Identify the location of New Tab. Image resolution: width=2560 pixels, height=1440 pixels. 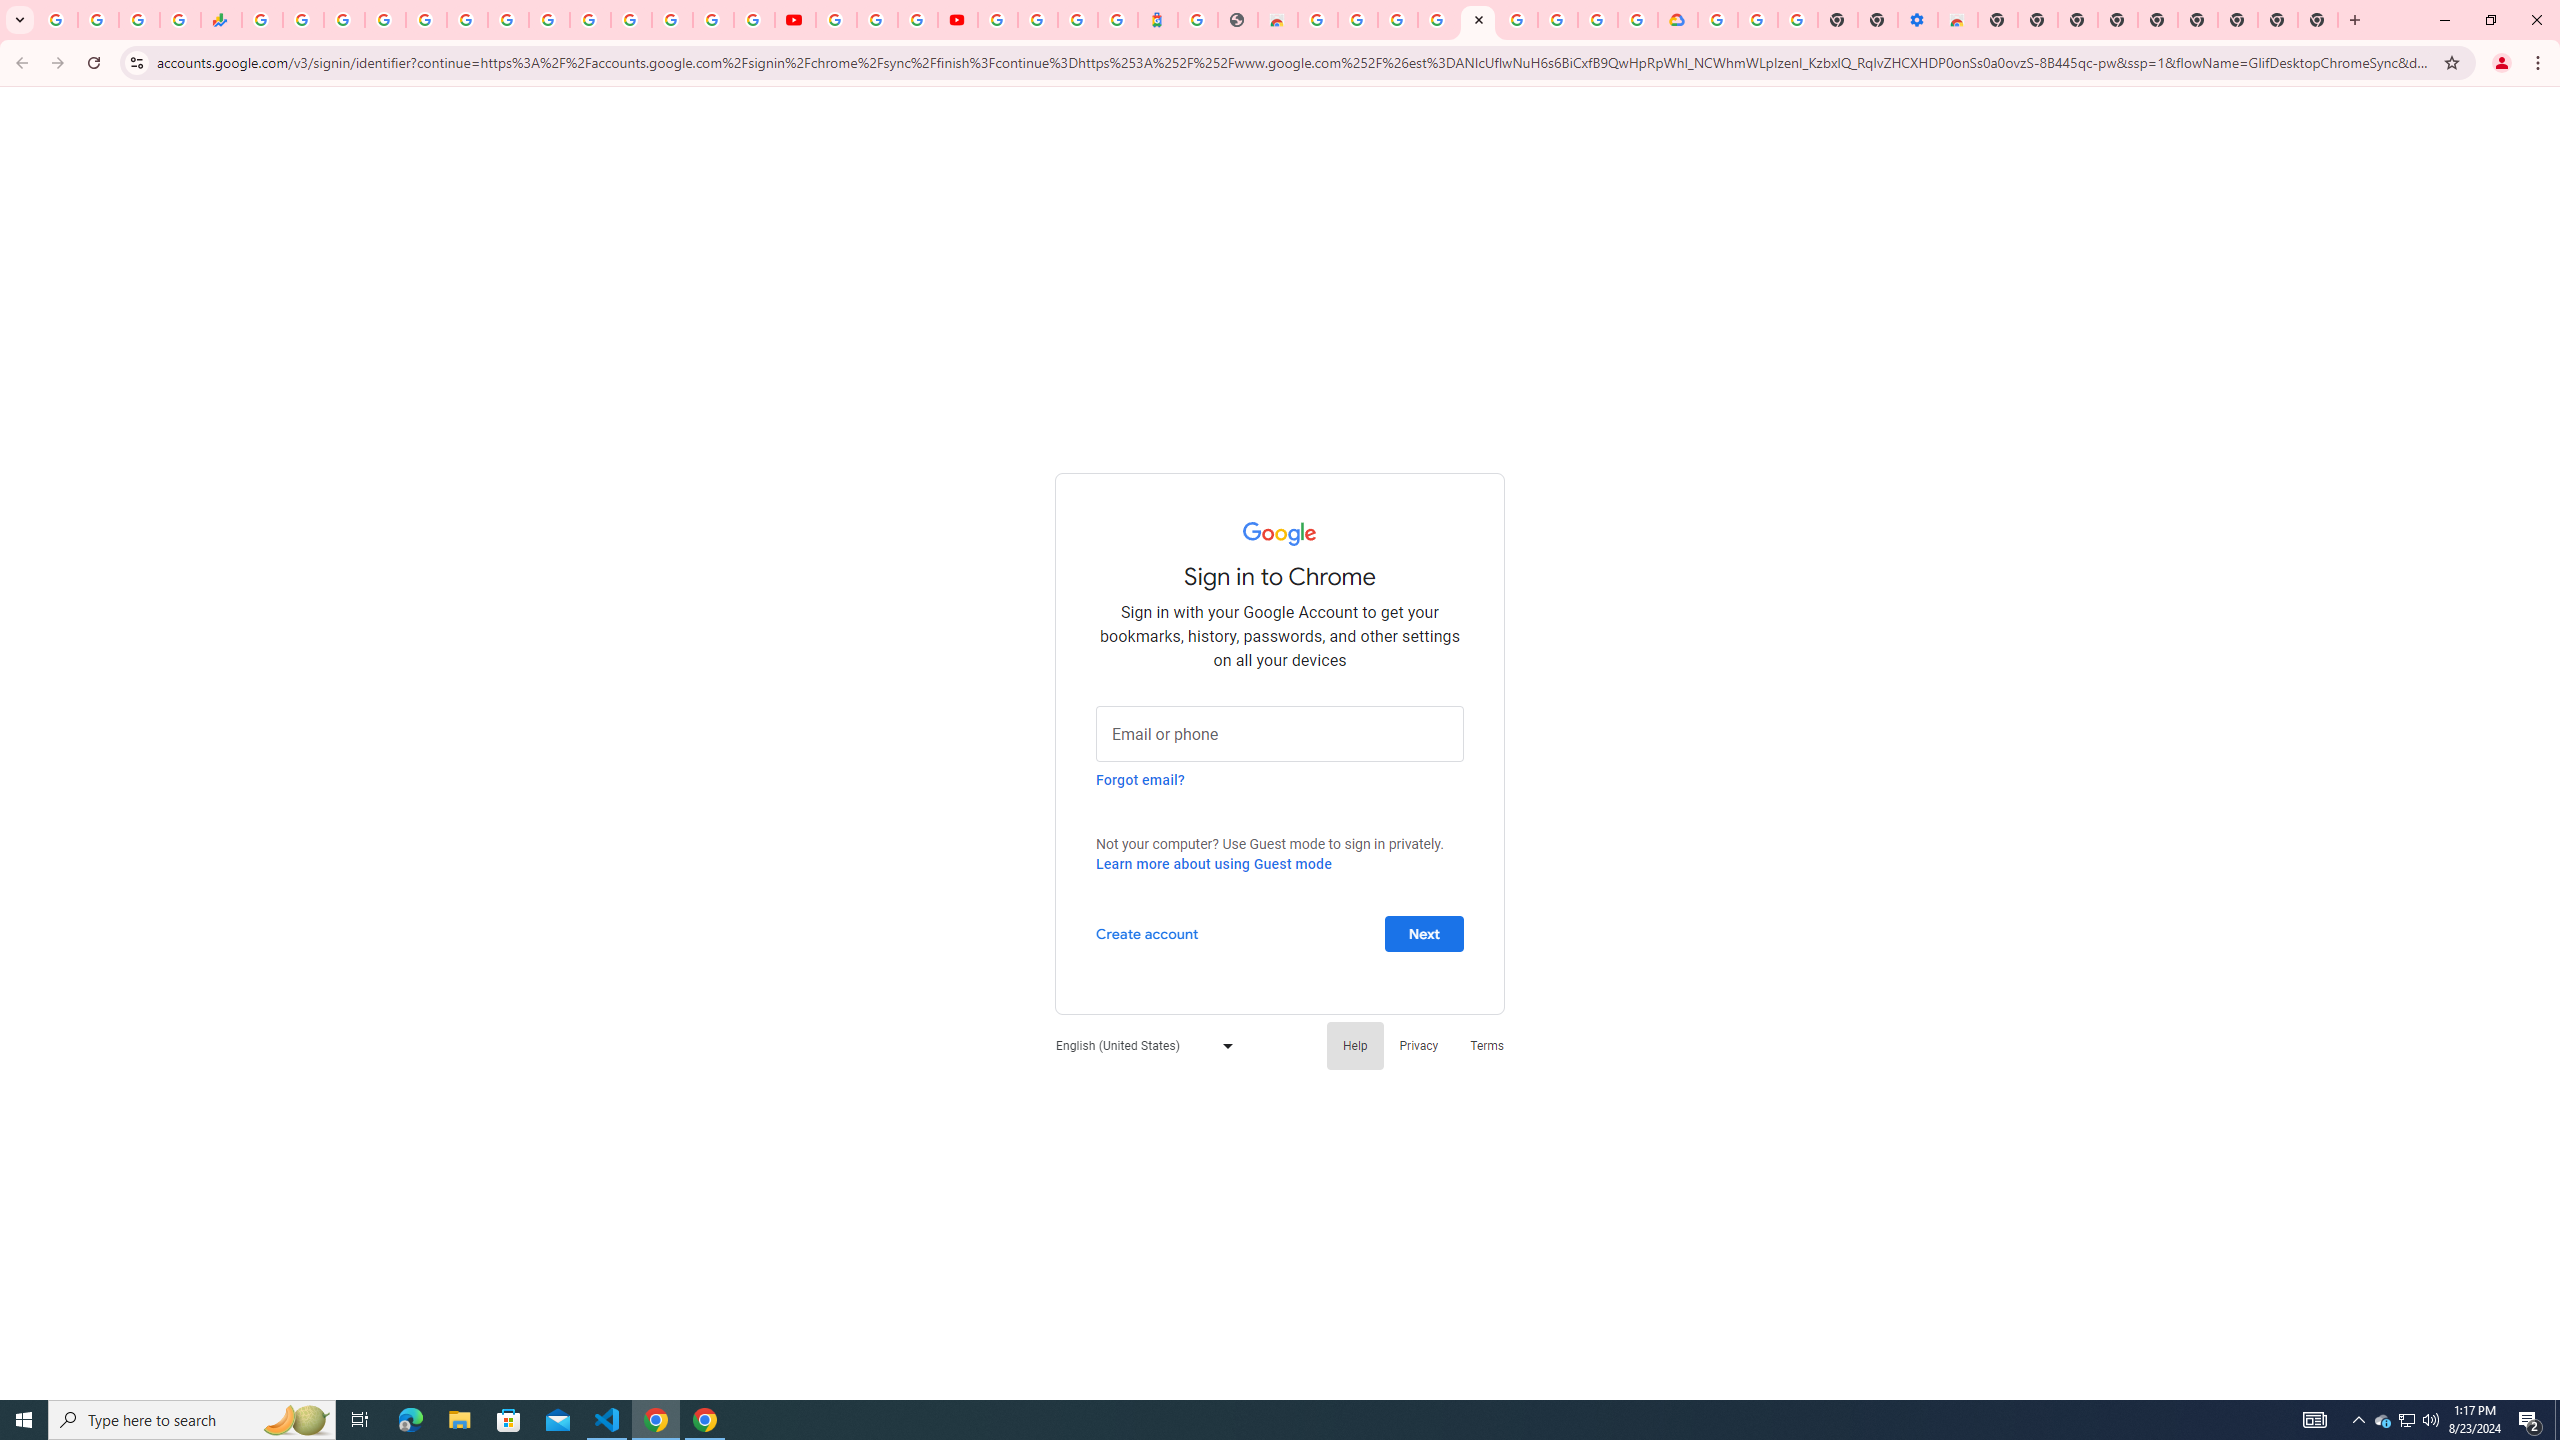
(1998, 20).